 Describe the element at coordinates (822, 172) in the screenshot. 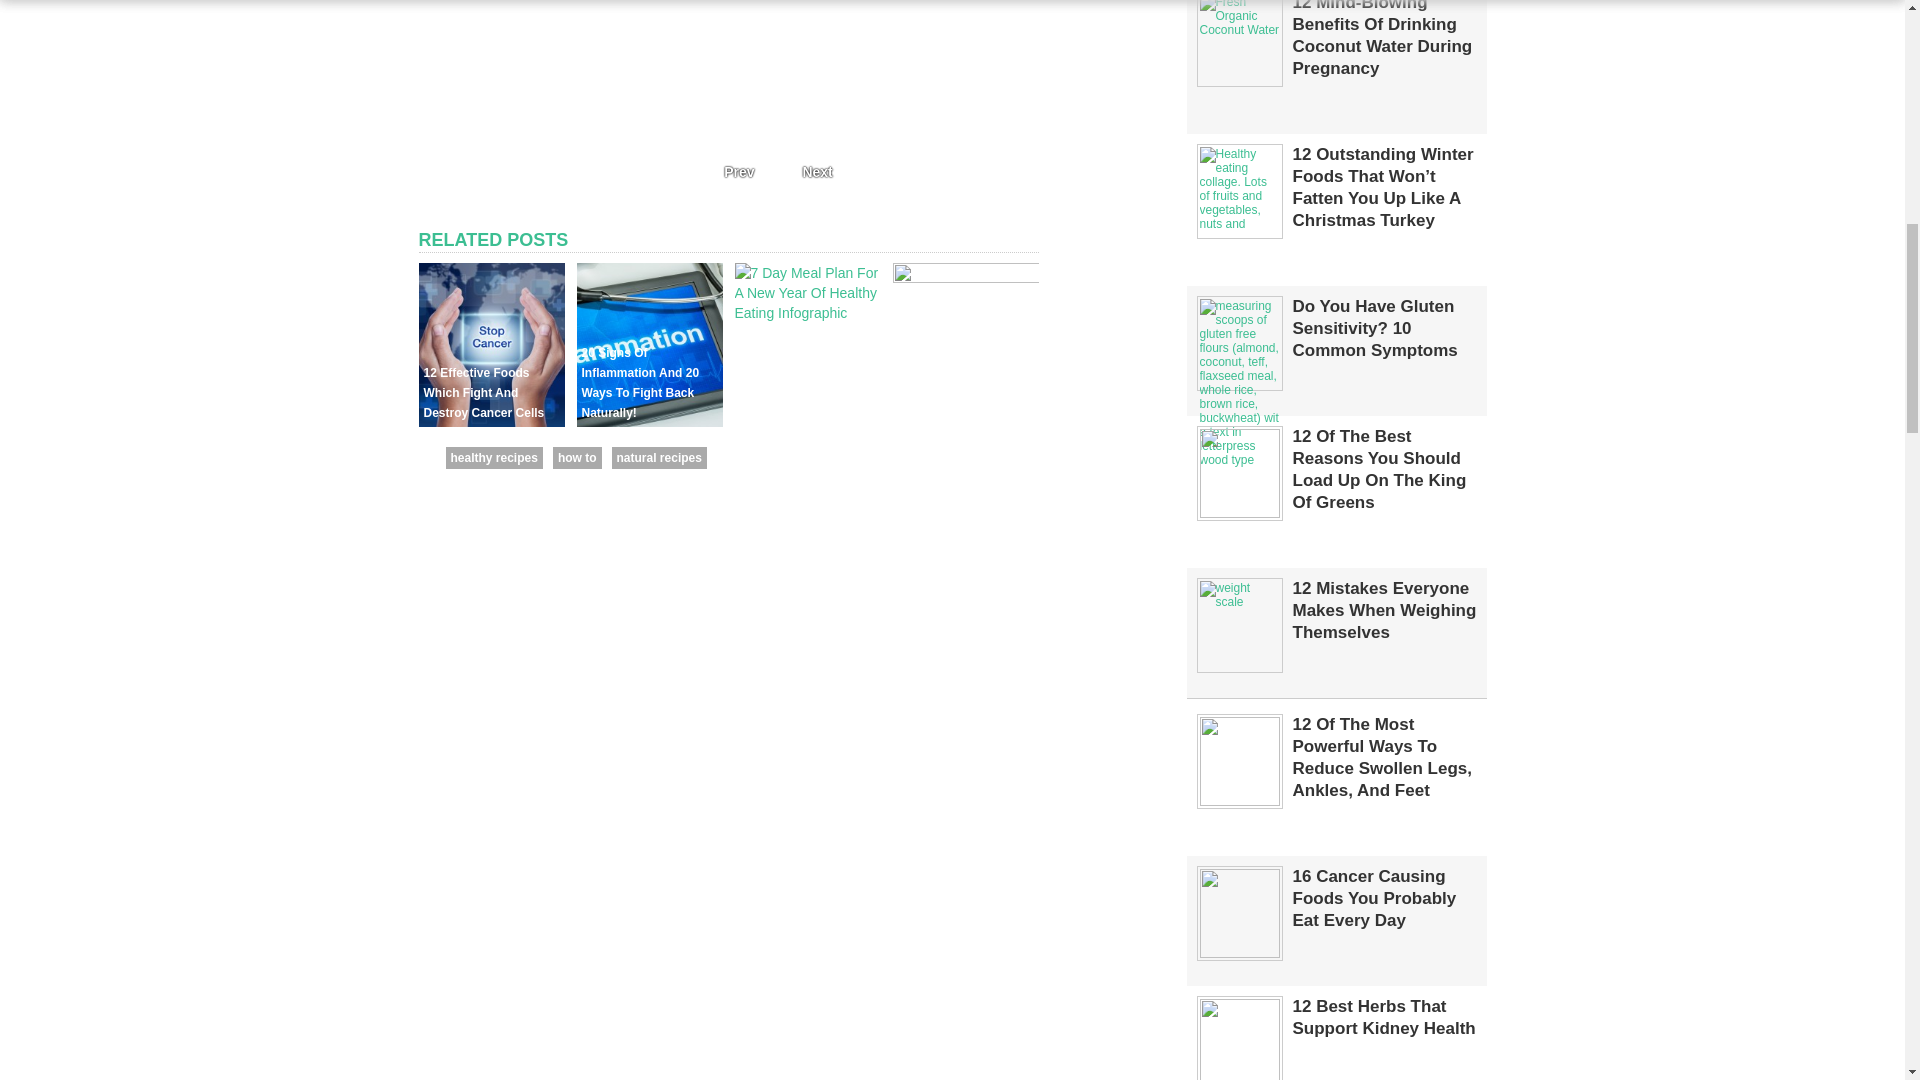

I see `Next` at that location.